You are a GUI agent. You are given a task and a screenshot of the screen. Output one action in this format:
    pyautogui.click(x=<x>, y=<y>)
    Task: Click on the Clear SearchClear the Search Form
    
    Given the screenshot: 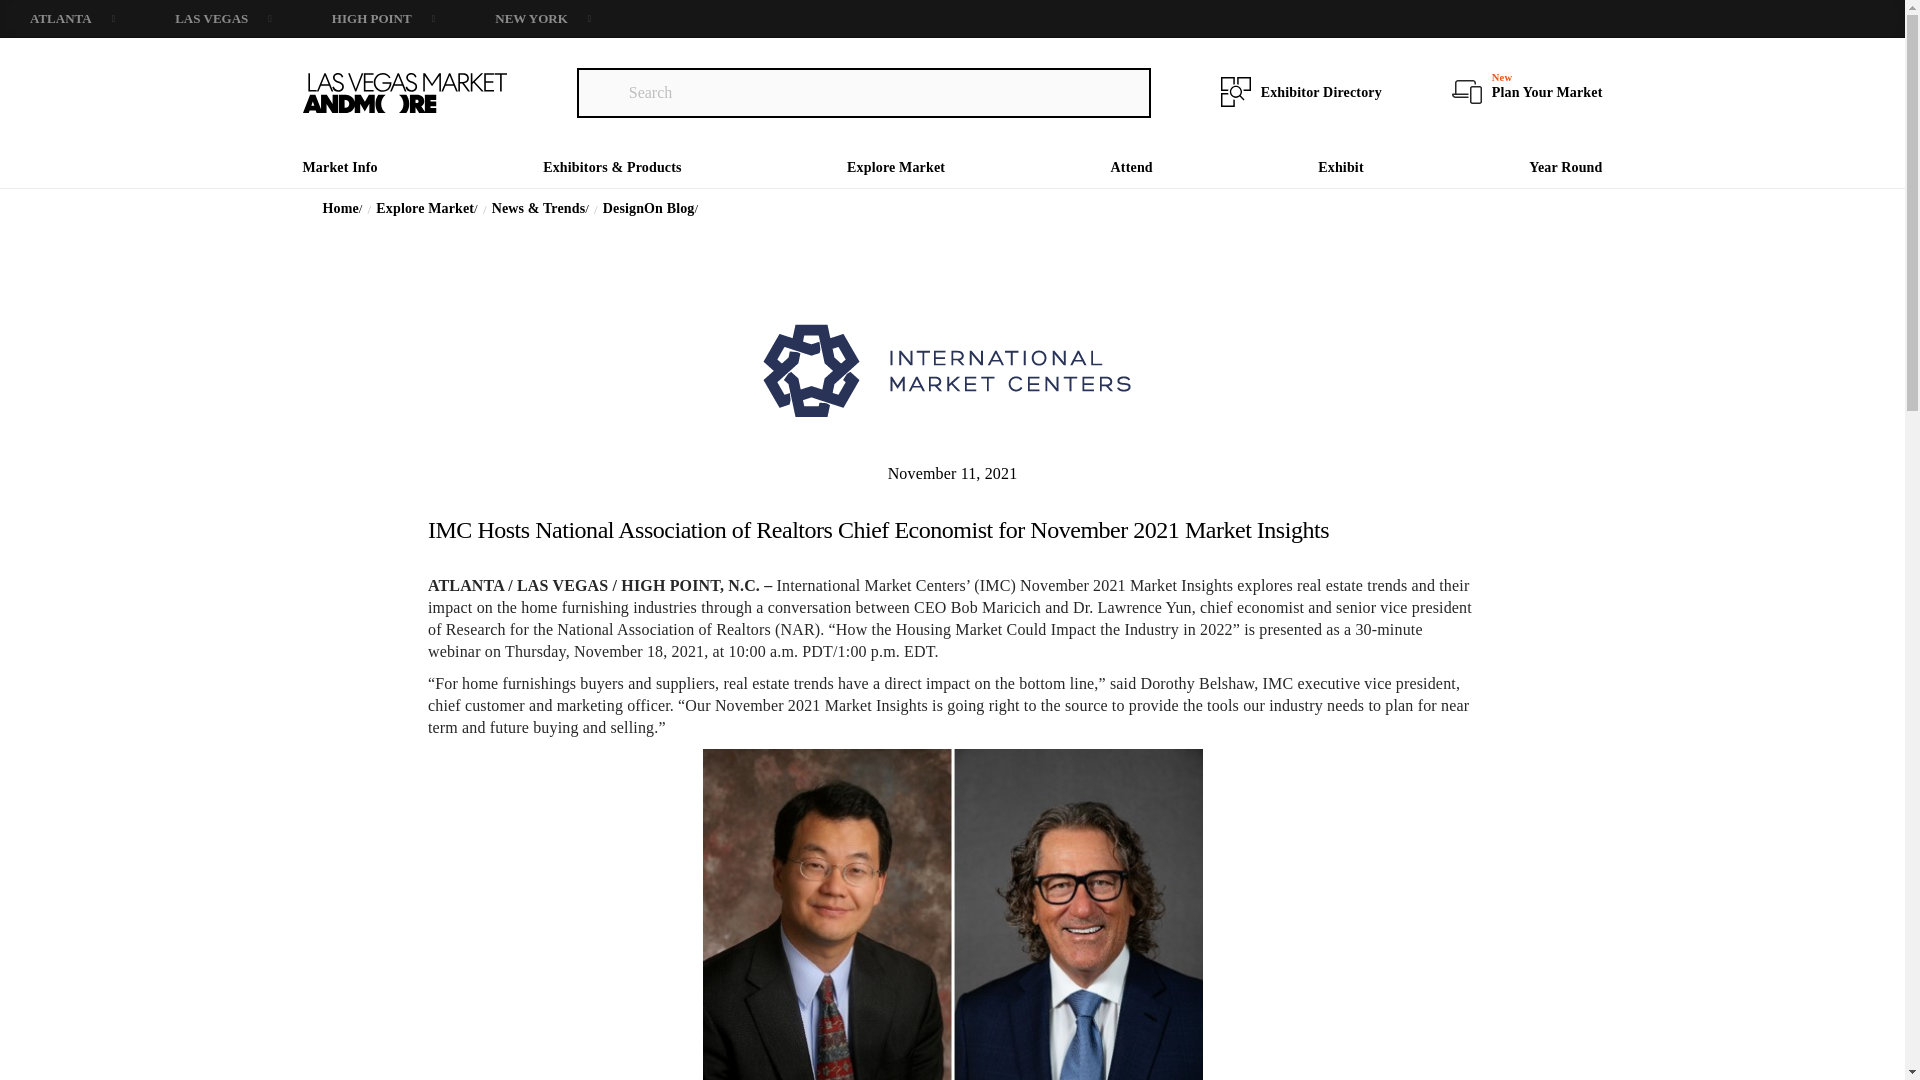 What is the action you would take?
    pyautogui.click(x=1128, y=92)
    